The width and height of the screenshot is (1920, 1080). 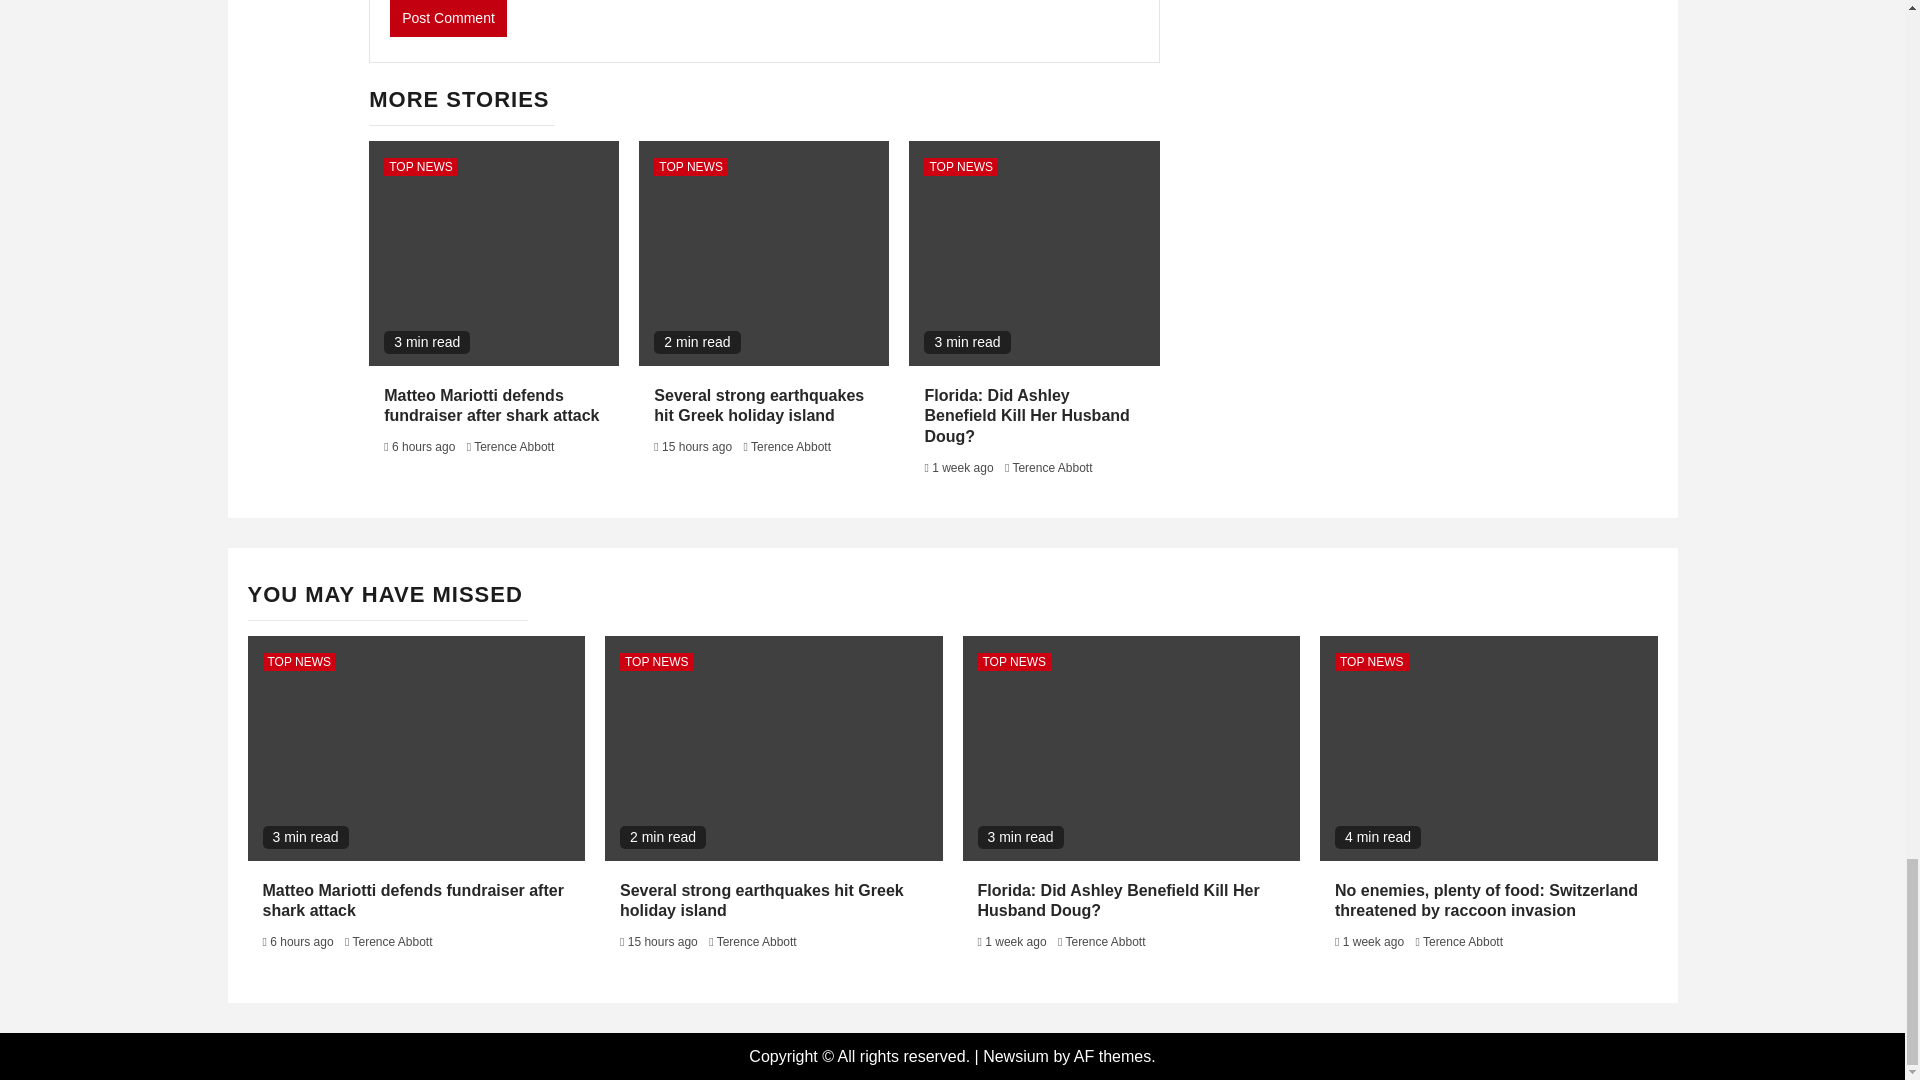 What do you see at coordinates (421, 166) in the screenshot?
I see `TOP NEWS` at bounding box center [421, 166].